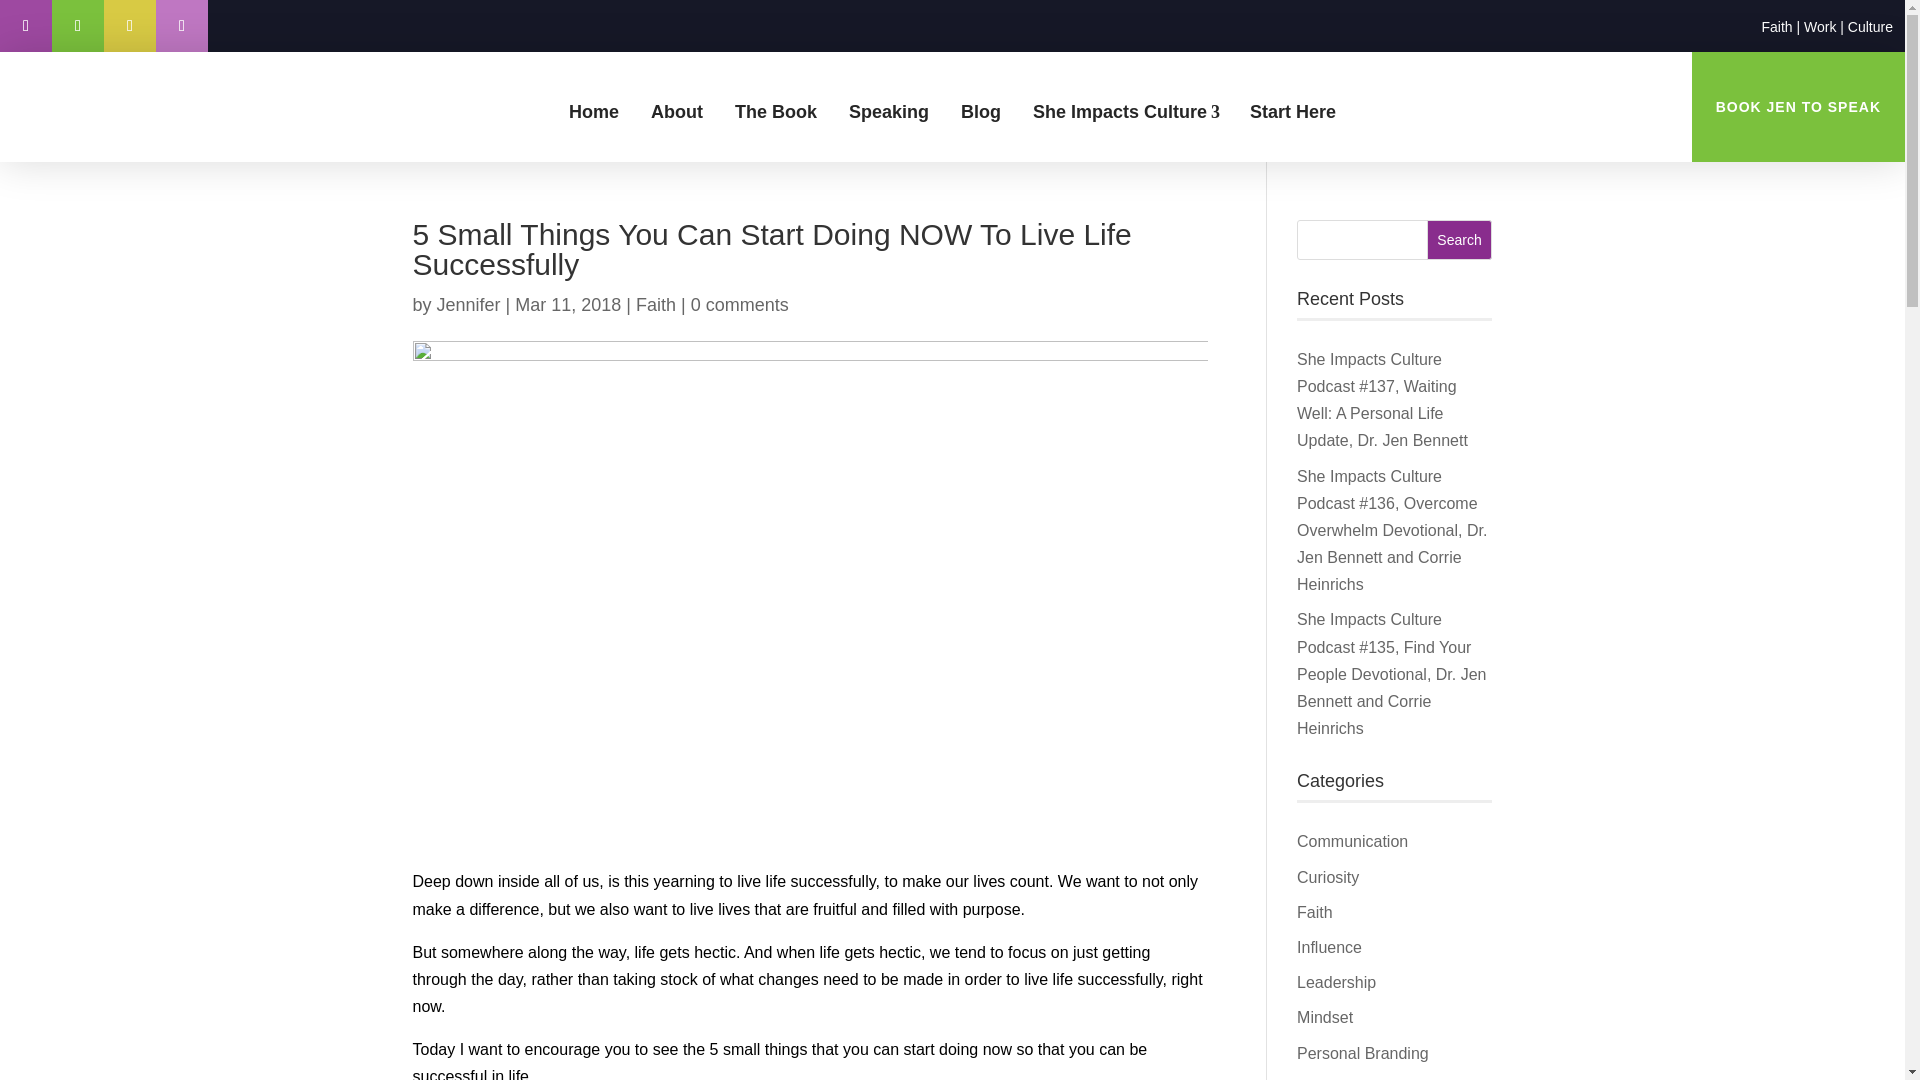 The width and height of the screenshot is (1920, 1080). What do you see at coordinates (776, 112) in the screenshot?
I see `The Book` at bounding box center [776, 112].